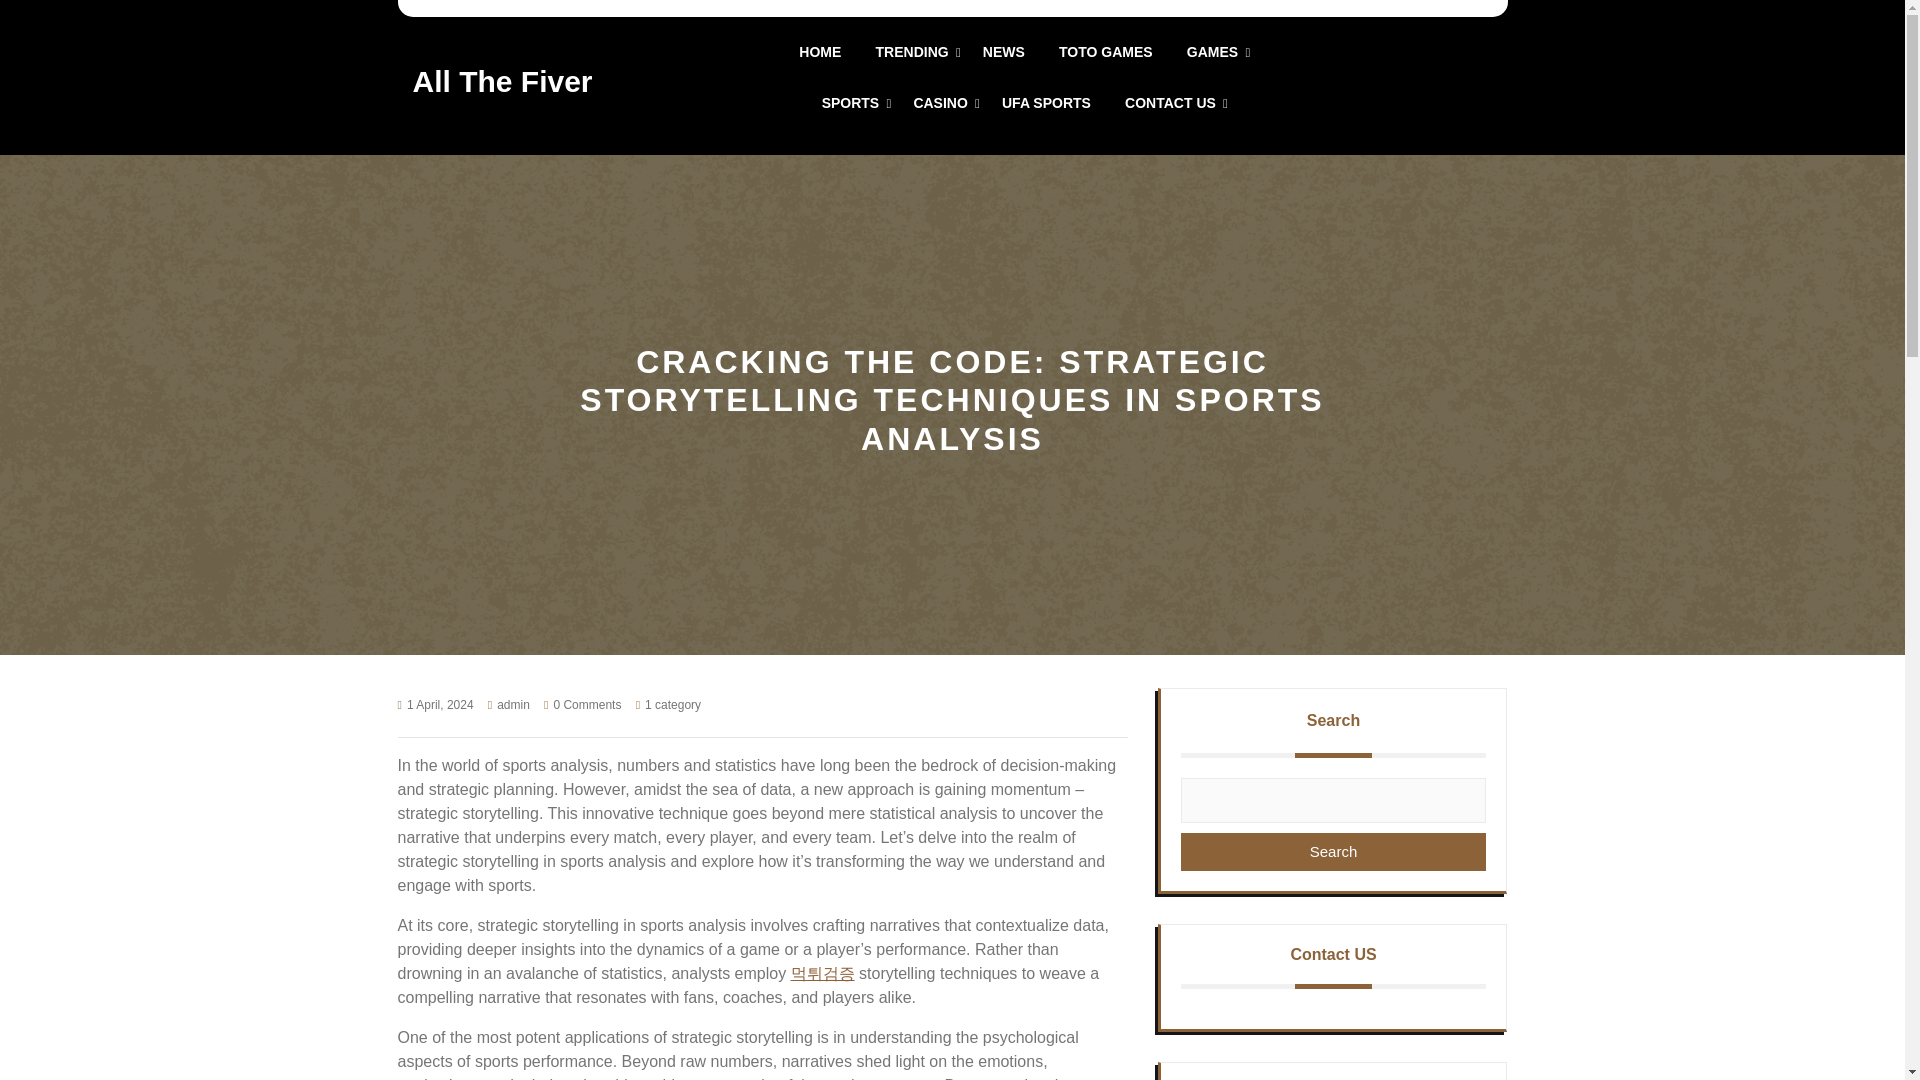  Describe the element at coordinates (912, 52) in the screenshot. I see `TRENDING` at that location.